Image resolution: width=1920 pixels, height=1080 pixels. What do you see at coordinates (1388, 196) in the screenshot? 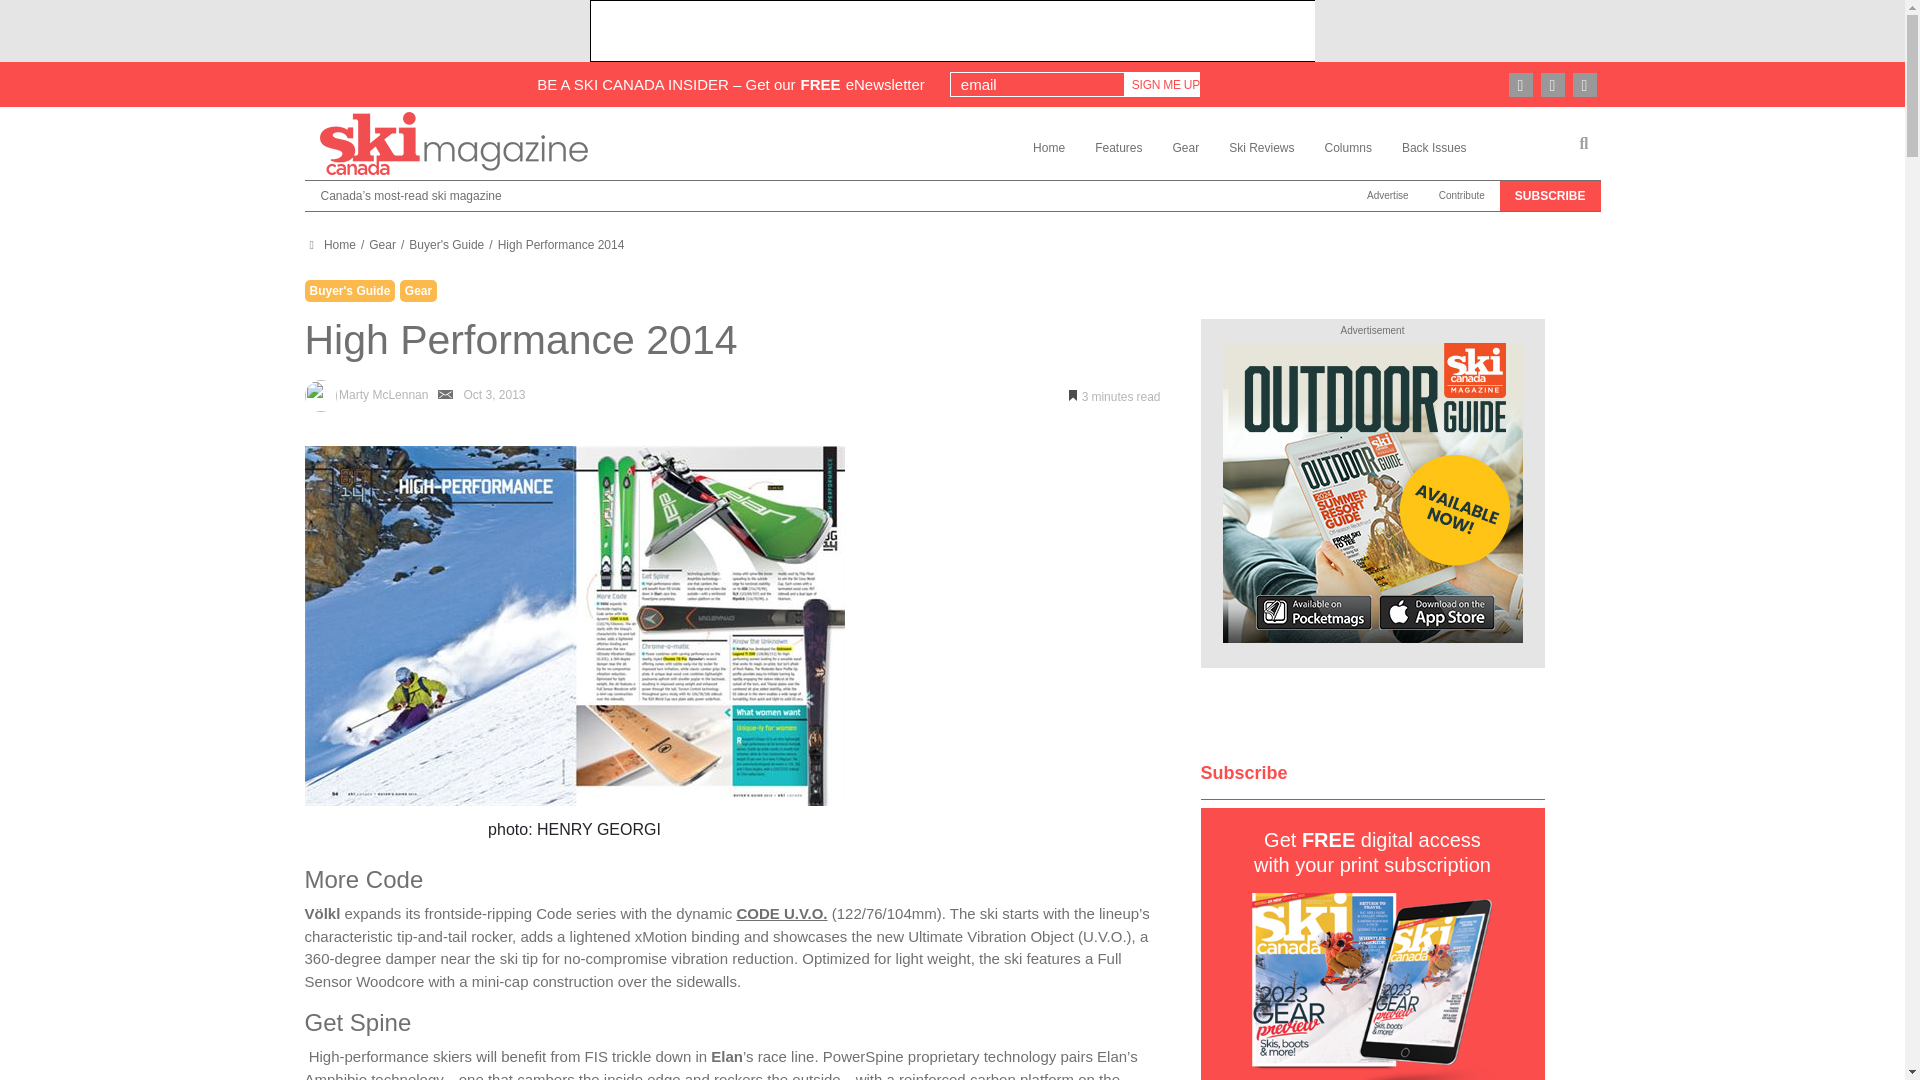
I see `Advertise` at bounding box center [1388, 196].